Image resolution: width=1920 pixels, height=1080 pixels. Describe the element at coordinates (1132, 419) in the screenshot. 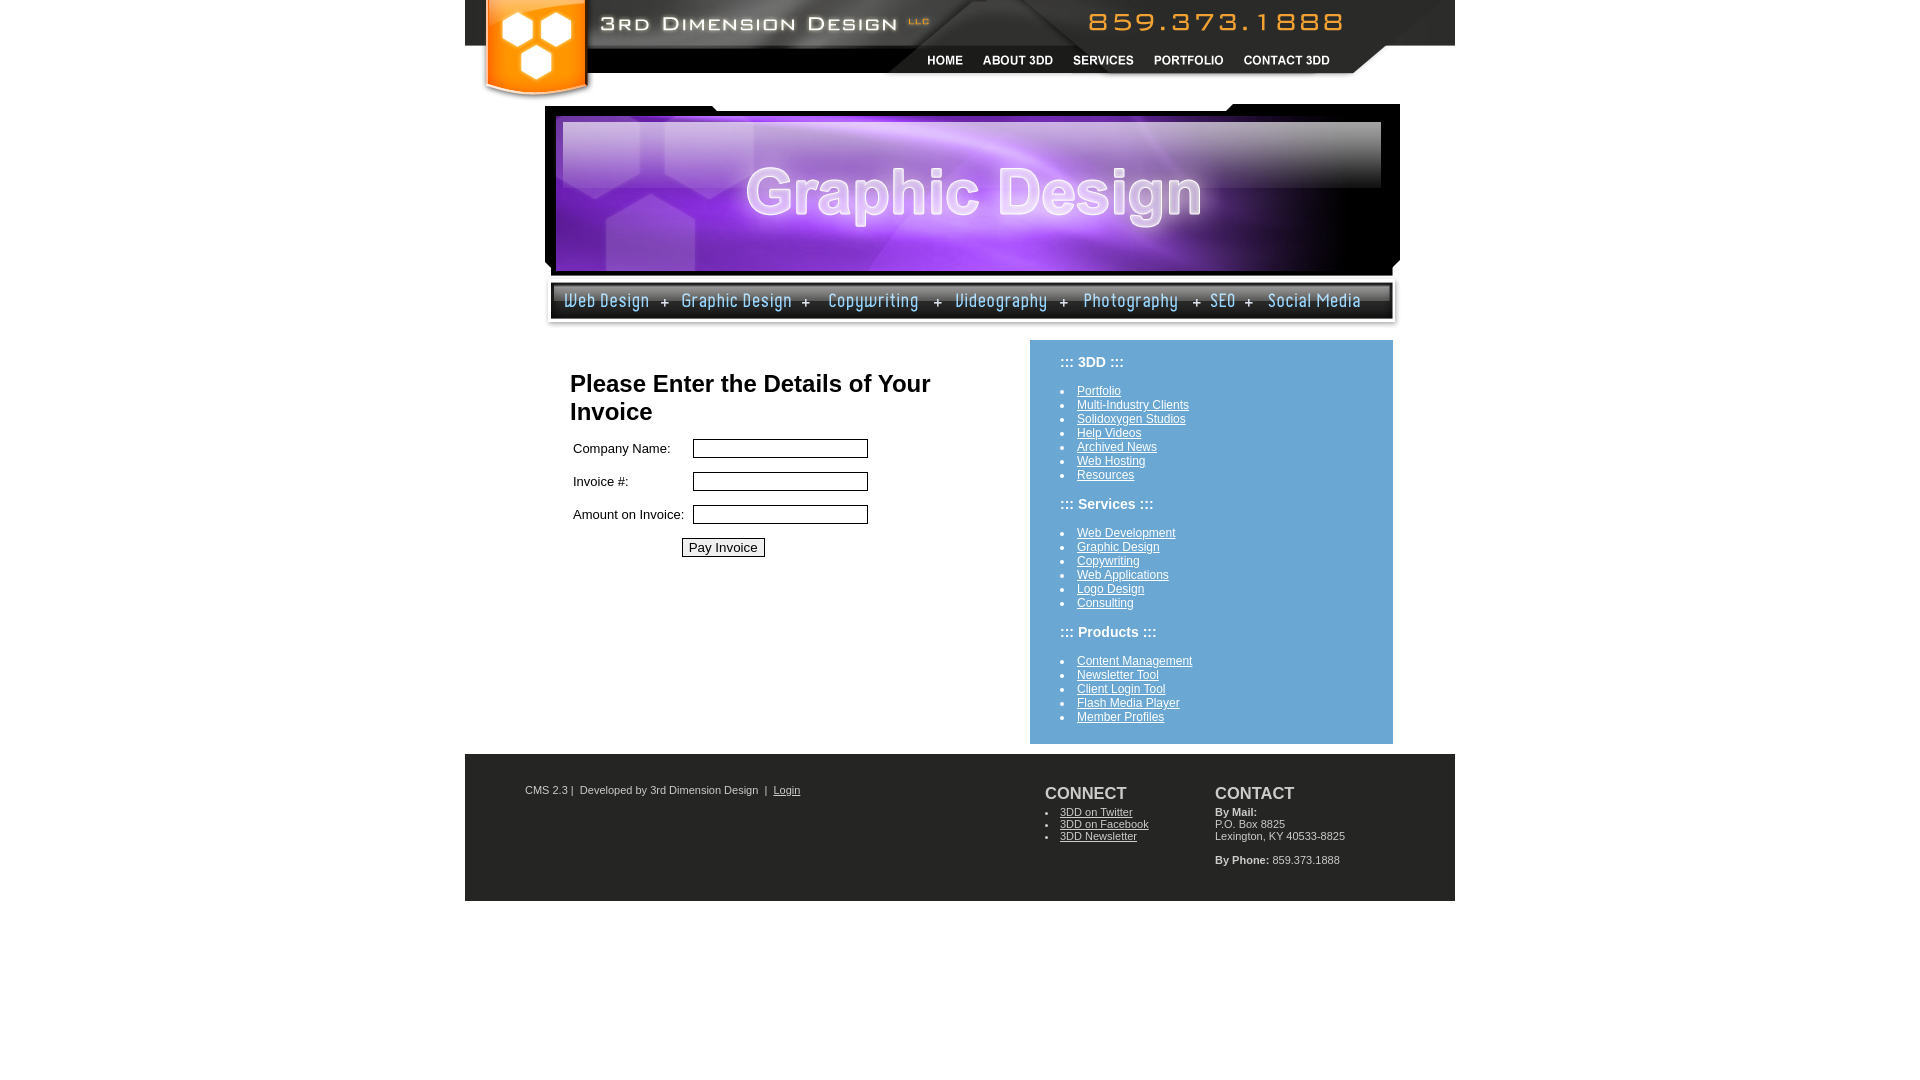

I see `Solidoxygen Studios` at that location.